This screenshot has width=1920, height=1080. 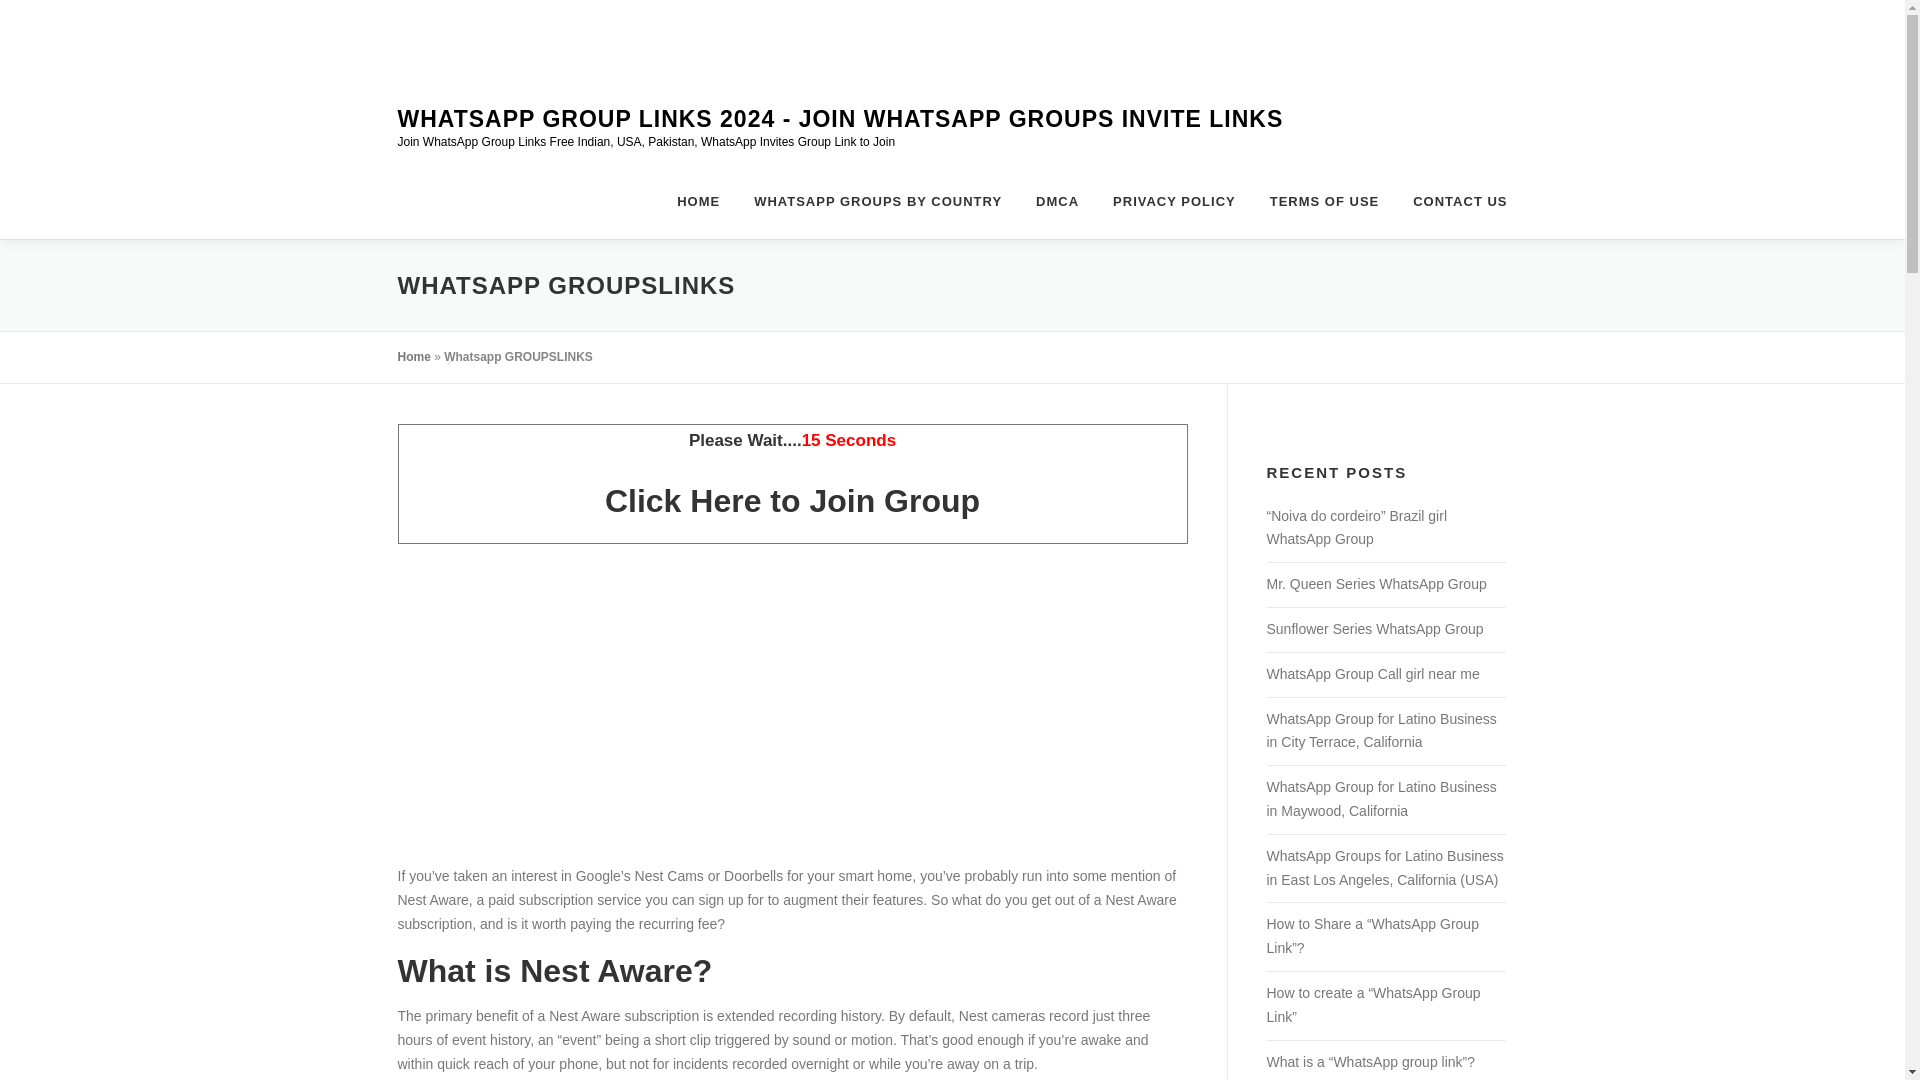 I want to click on Home, so click(x=414, y=356).